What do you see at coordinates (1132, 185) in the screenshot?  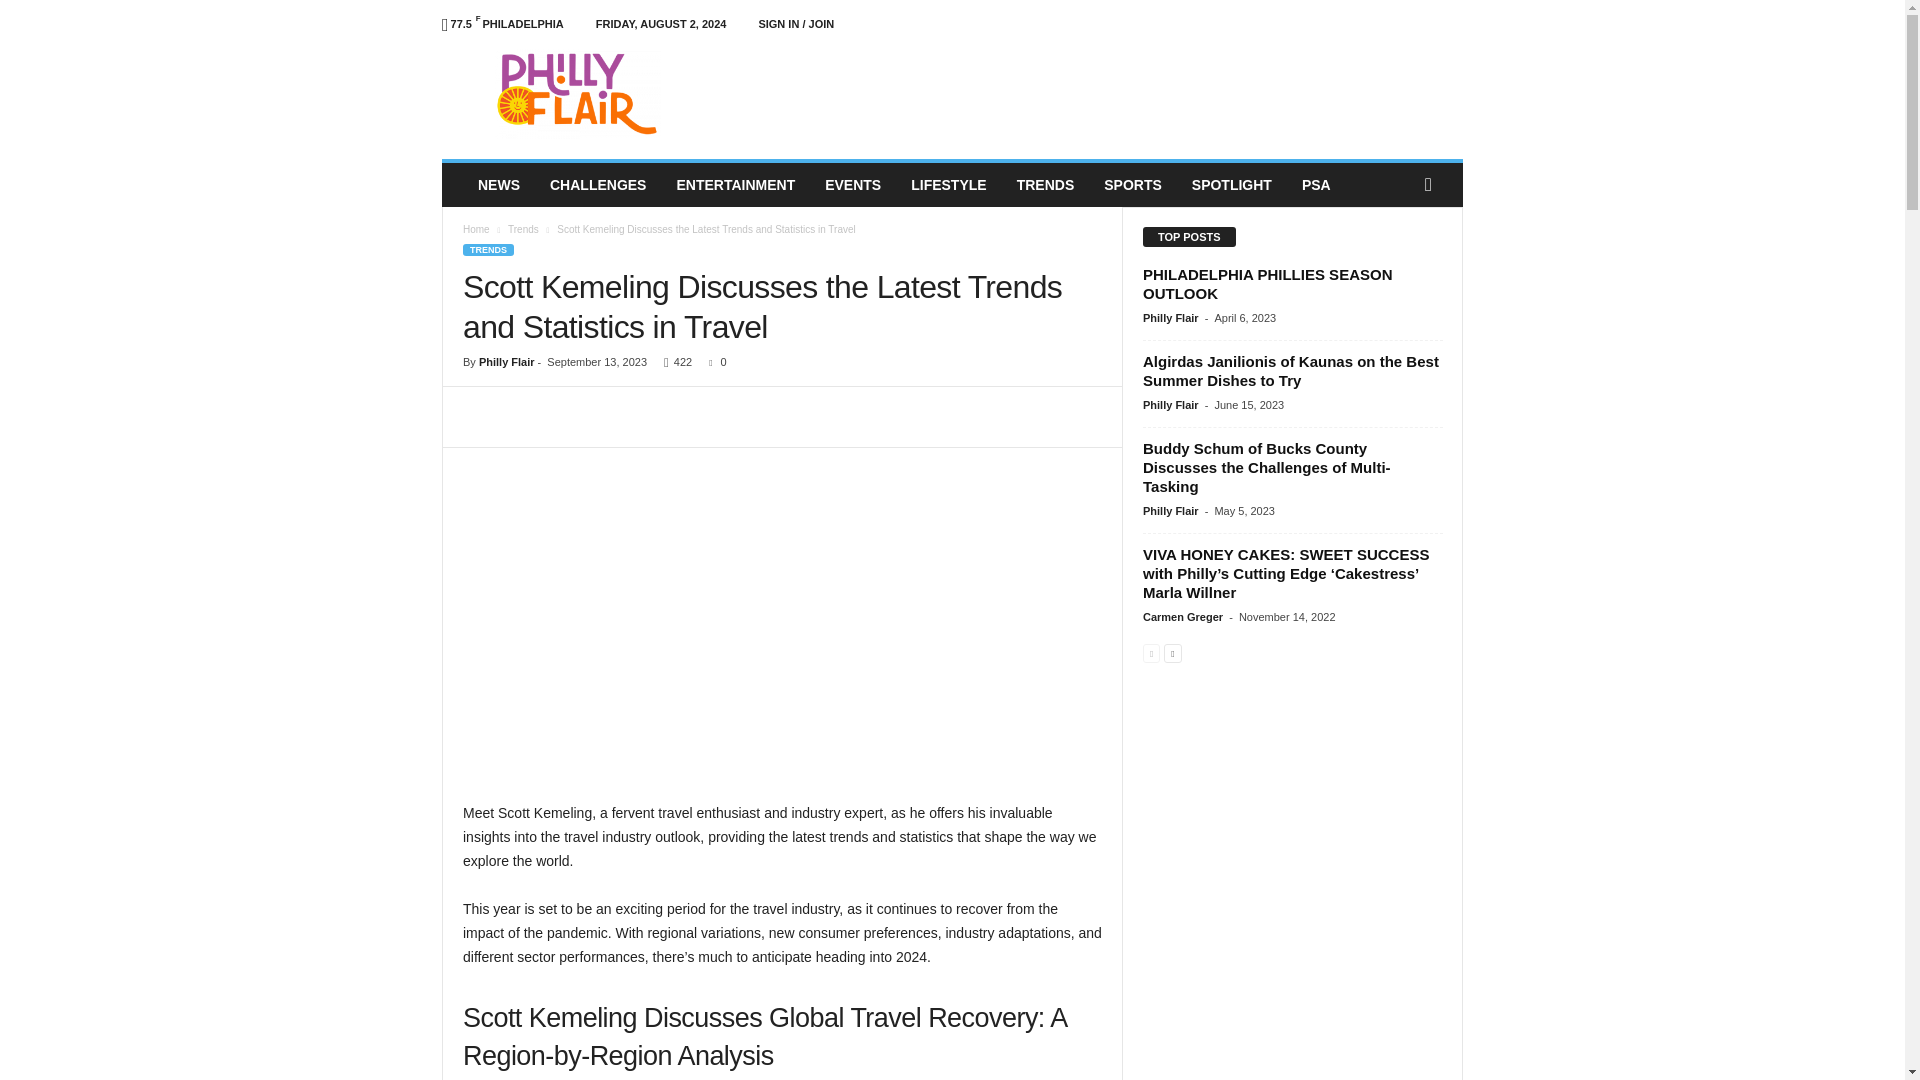 I see `SPORTS` at bounding box center [1132, 185].